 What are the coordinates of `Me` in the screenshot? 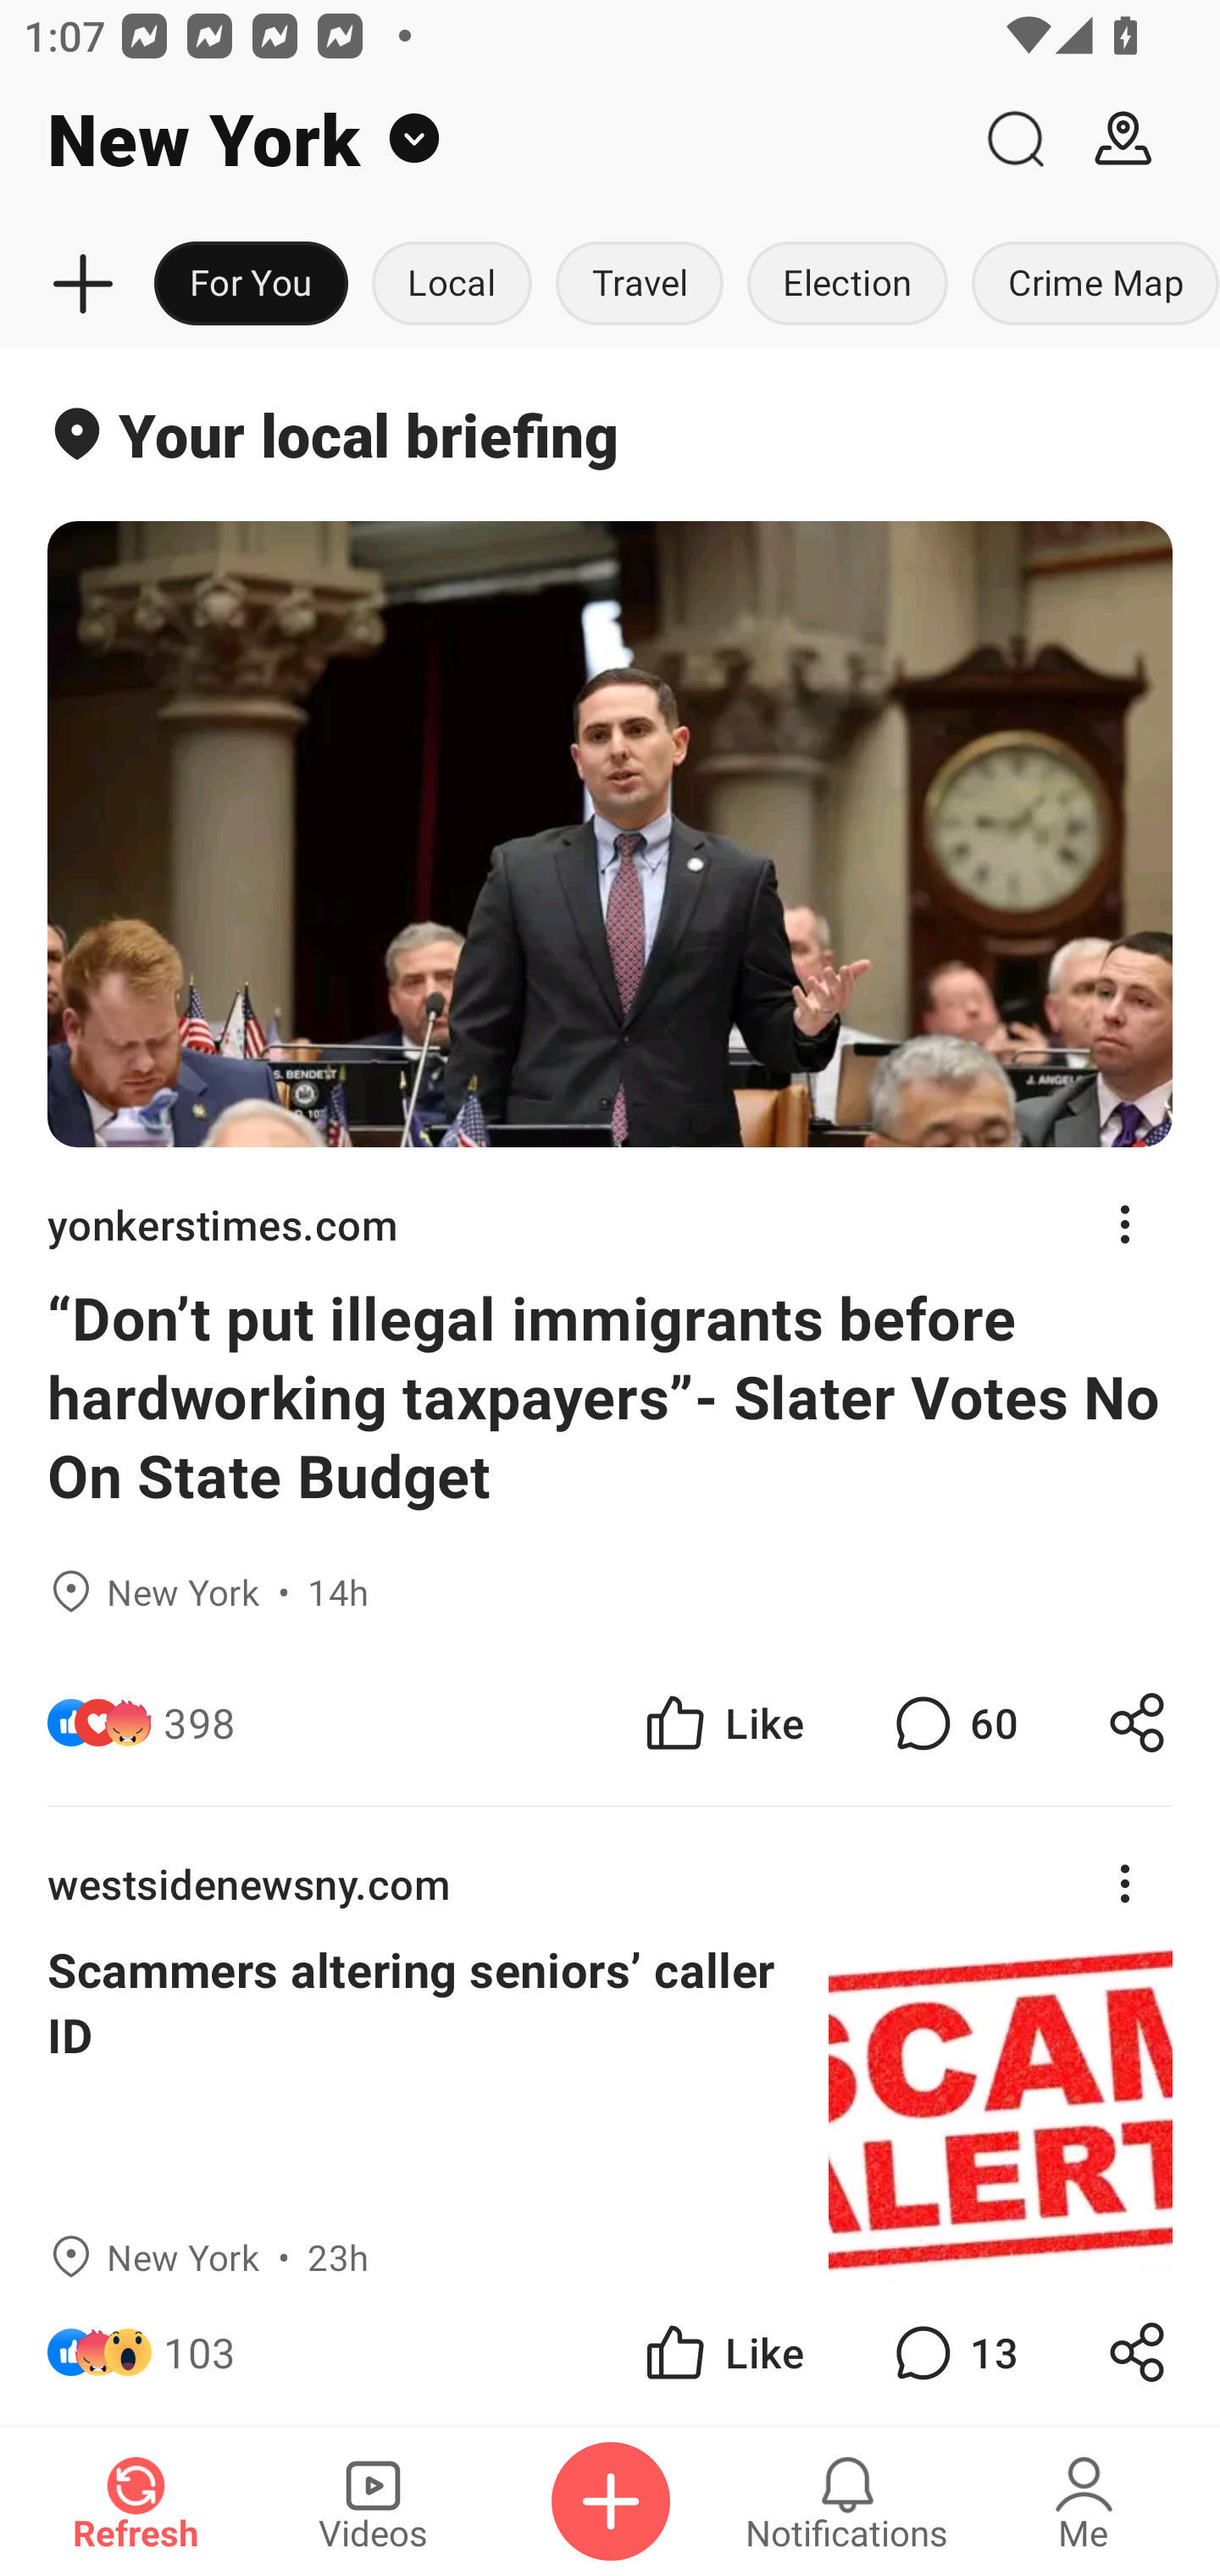 It's located at (1084, 2501).